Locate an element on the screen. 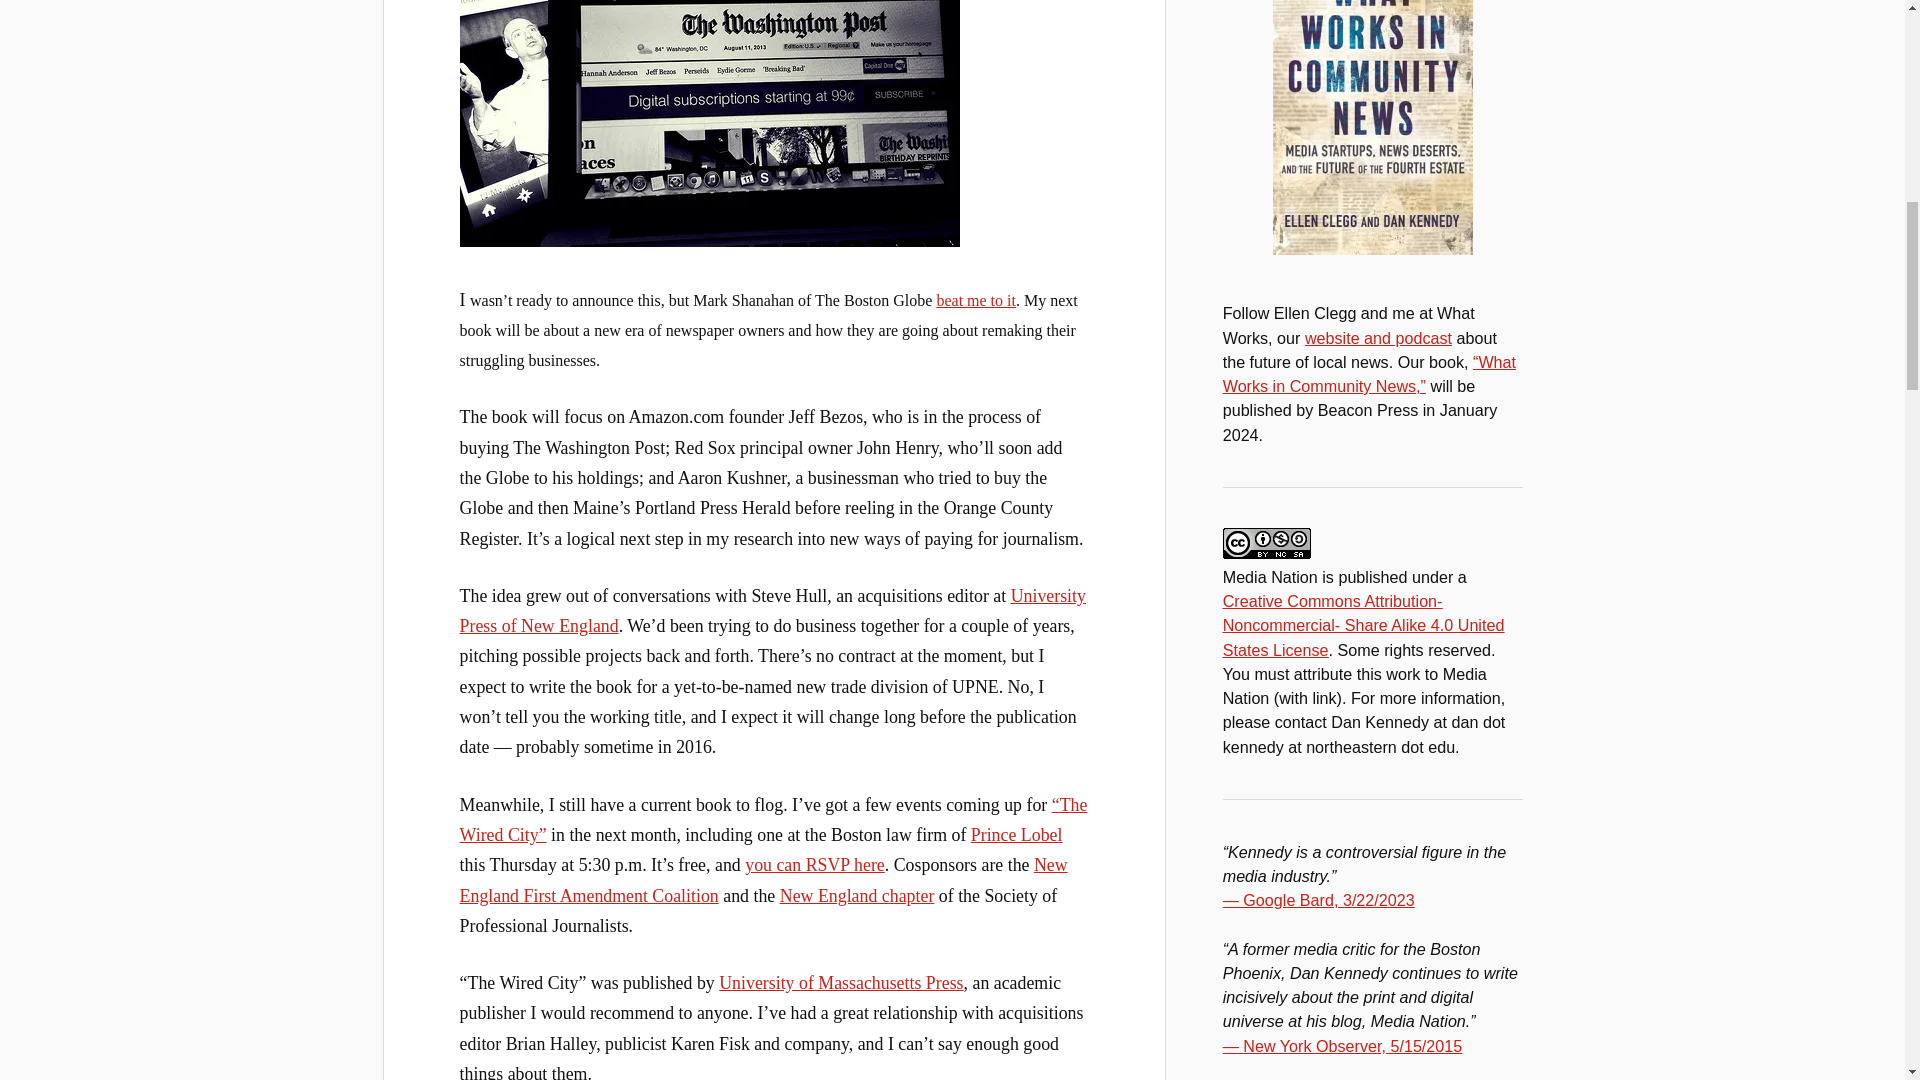 Image resolution: width=1920 pixels, height=1080 pixels. beat me to it is located at coordinates (976, 300).